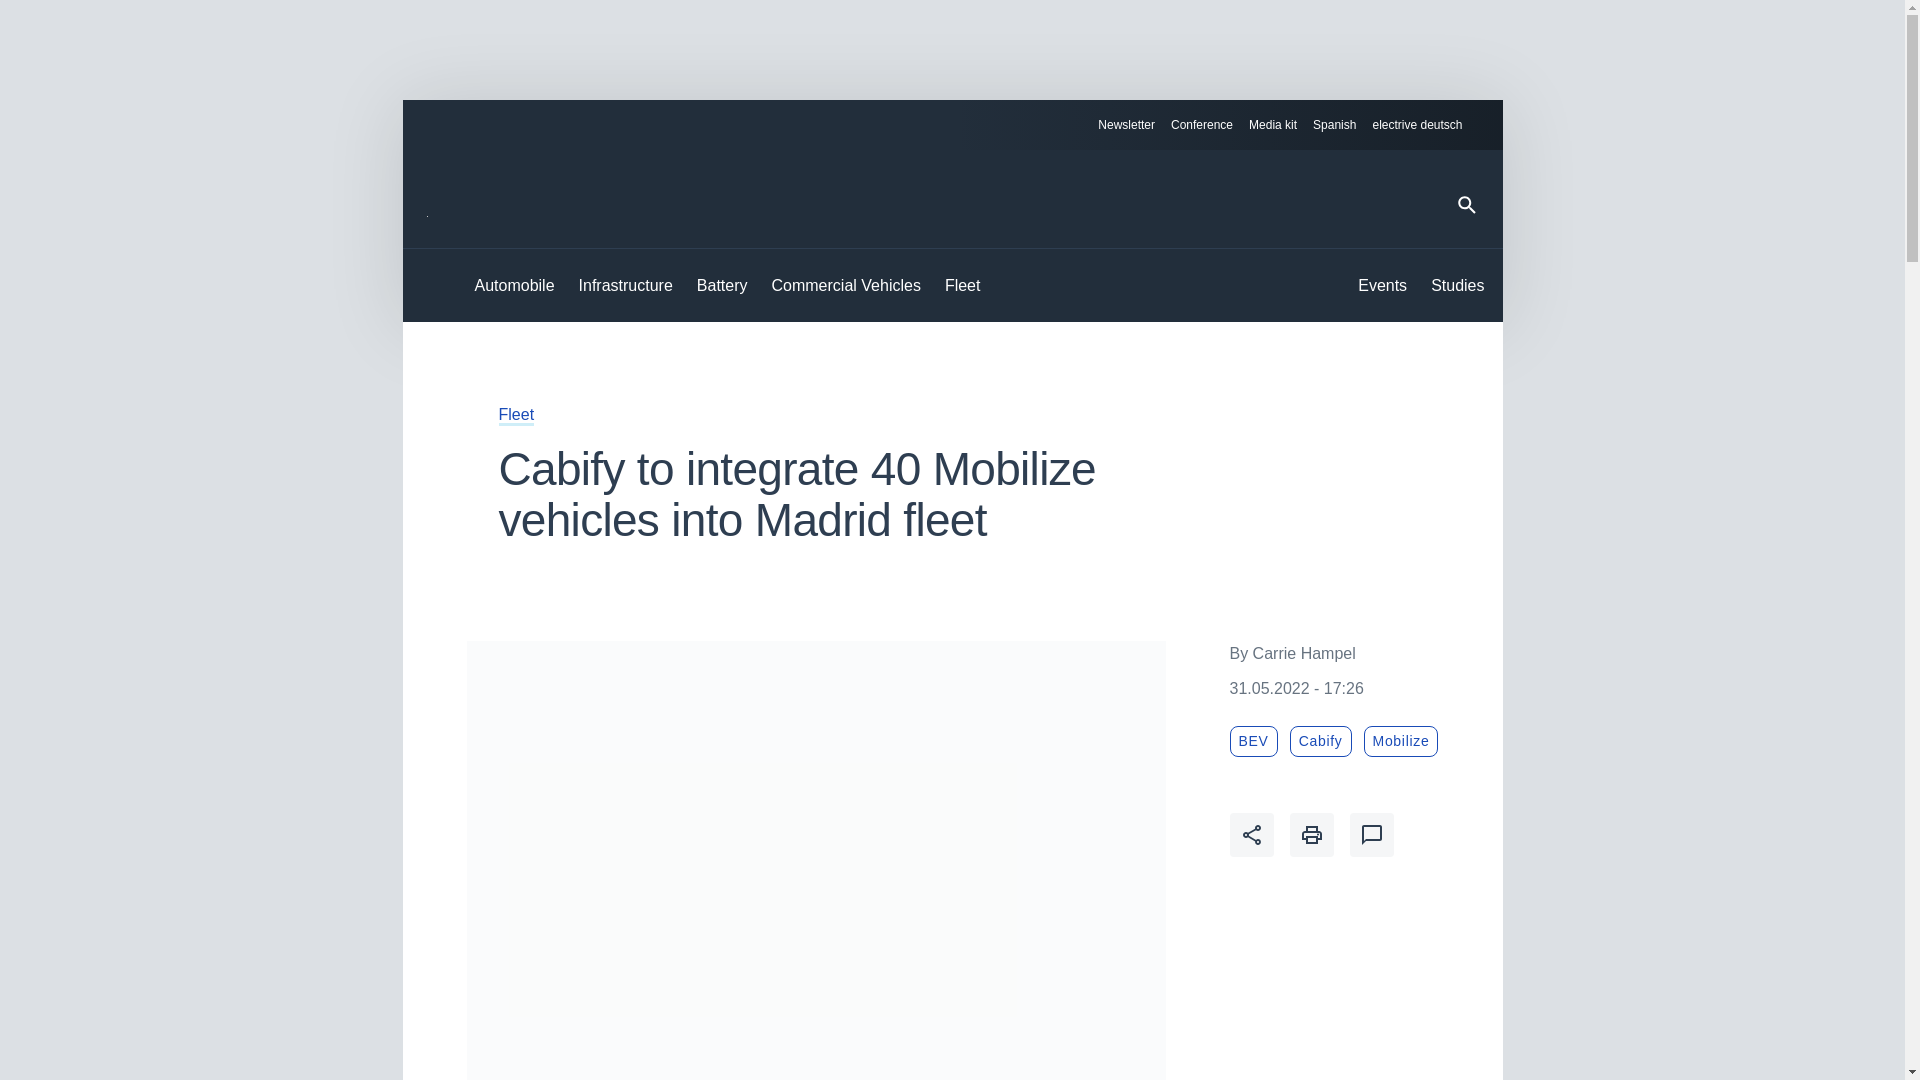  I want to click on Conference, so click(1202, 125).